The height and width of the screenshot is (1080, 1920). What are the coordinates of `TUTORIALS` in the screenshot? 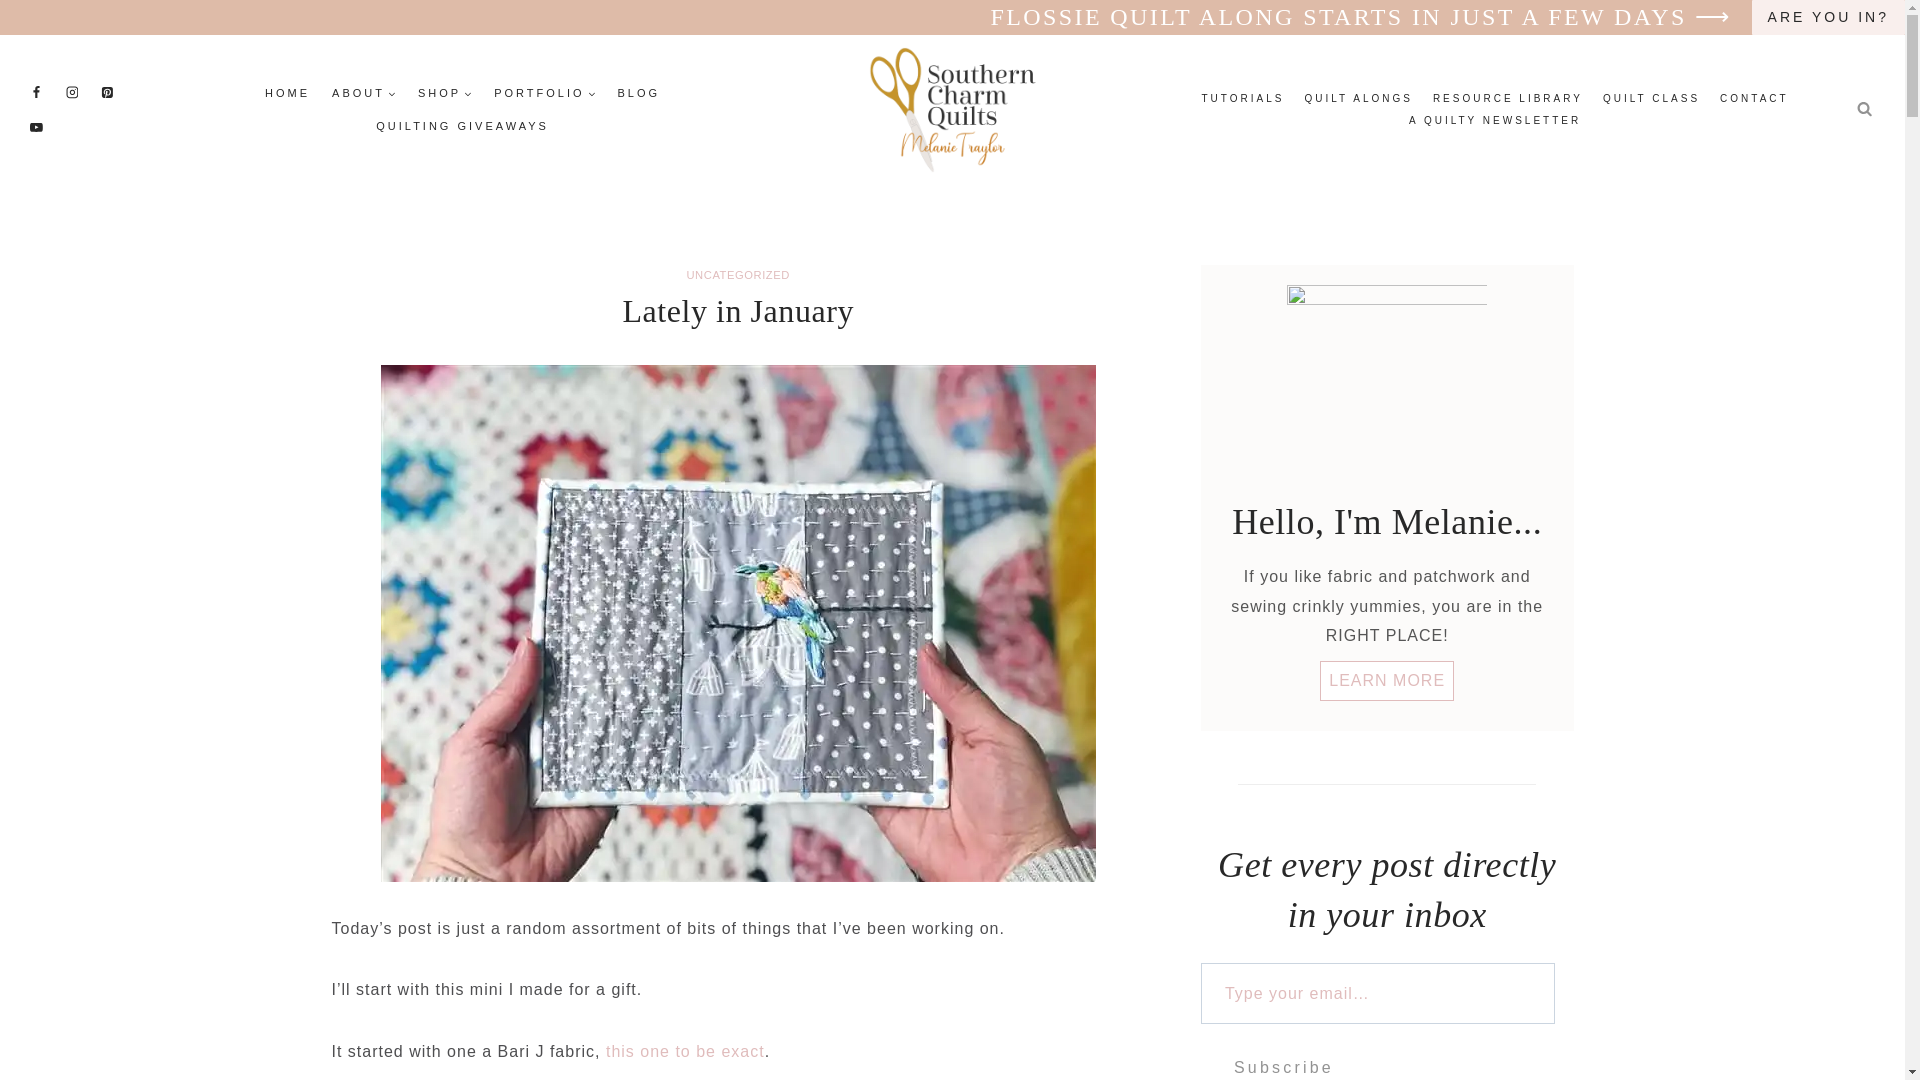 It's located at (1243, 98).